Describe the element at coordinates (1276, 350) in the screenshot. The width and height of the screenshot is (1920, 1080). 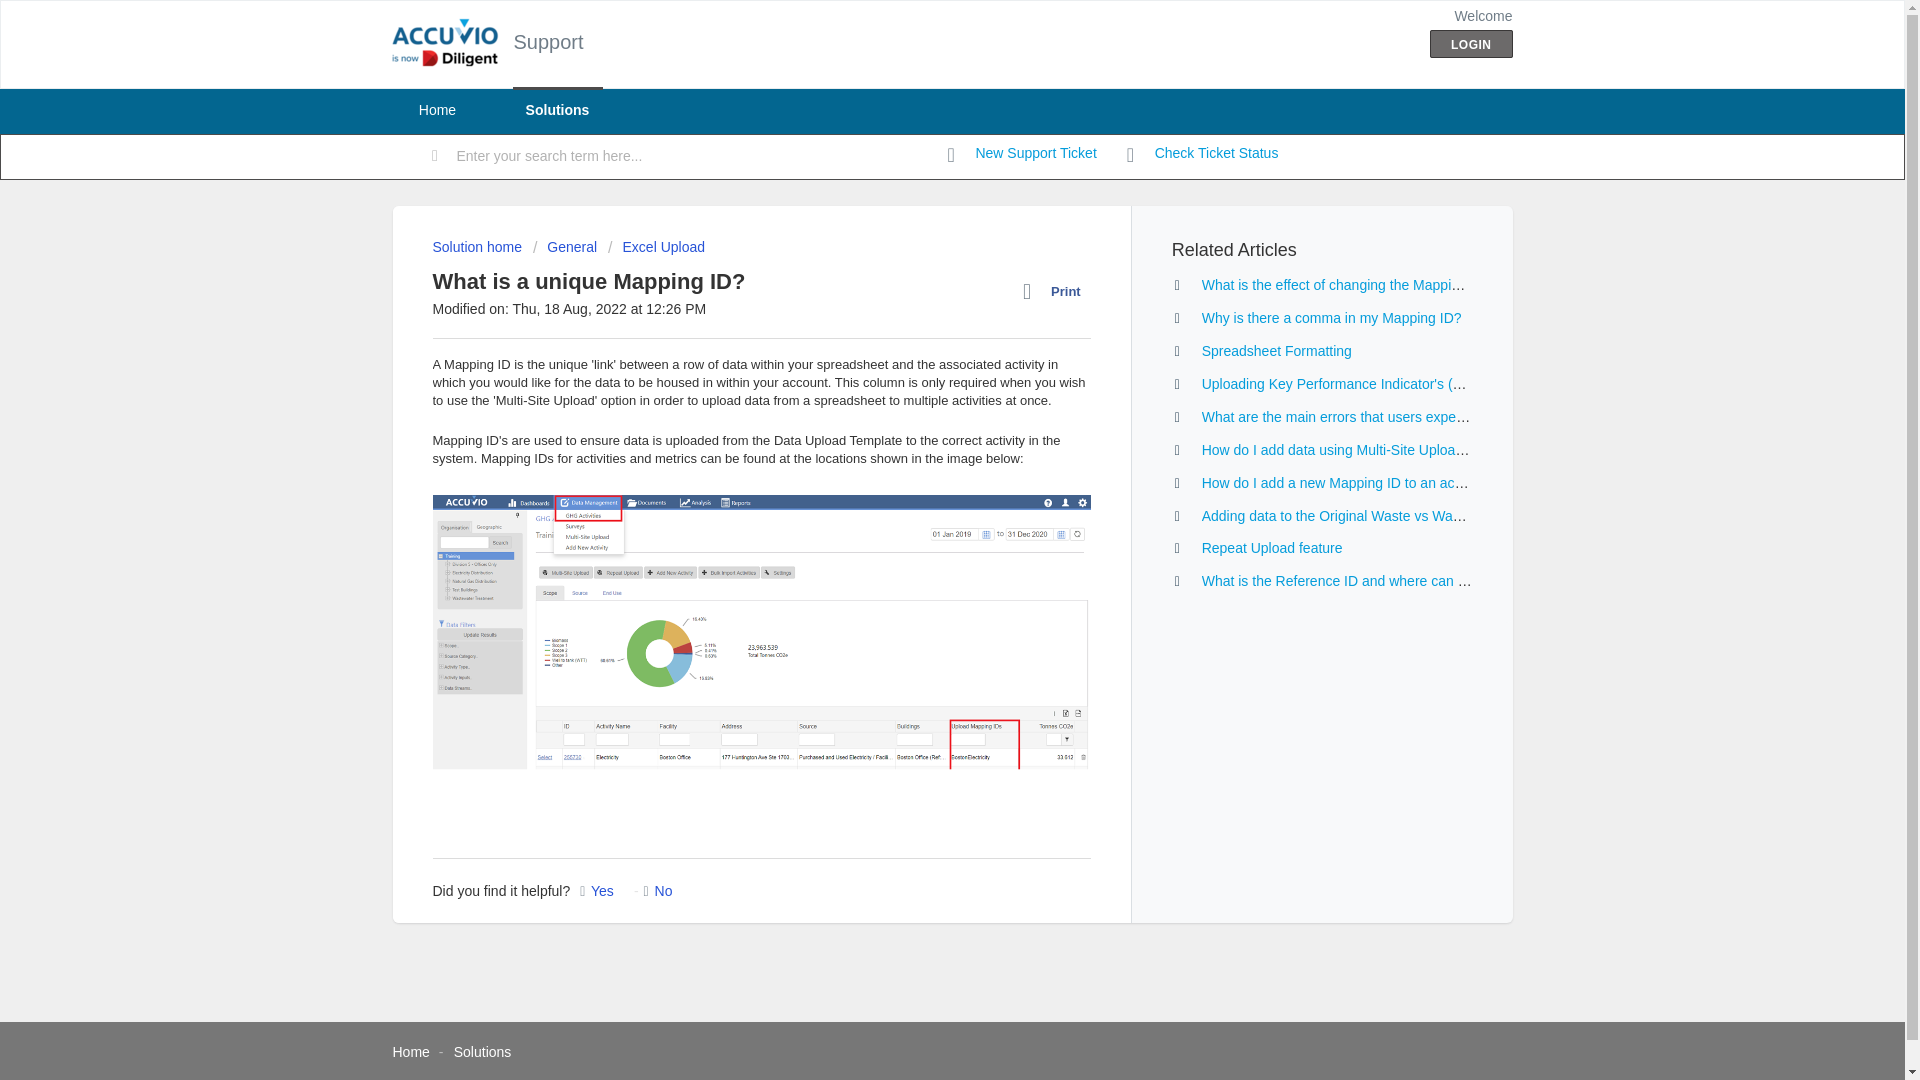
I see `Spreadsheet Formatting` at that location.